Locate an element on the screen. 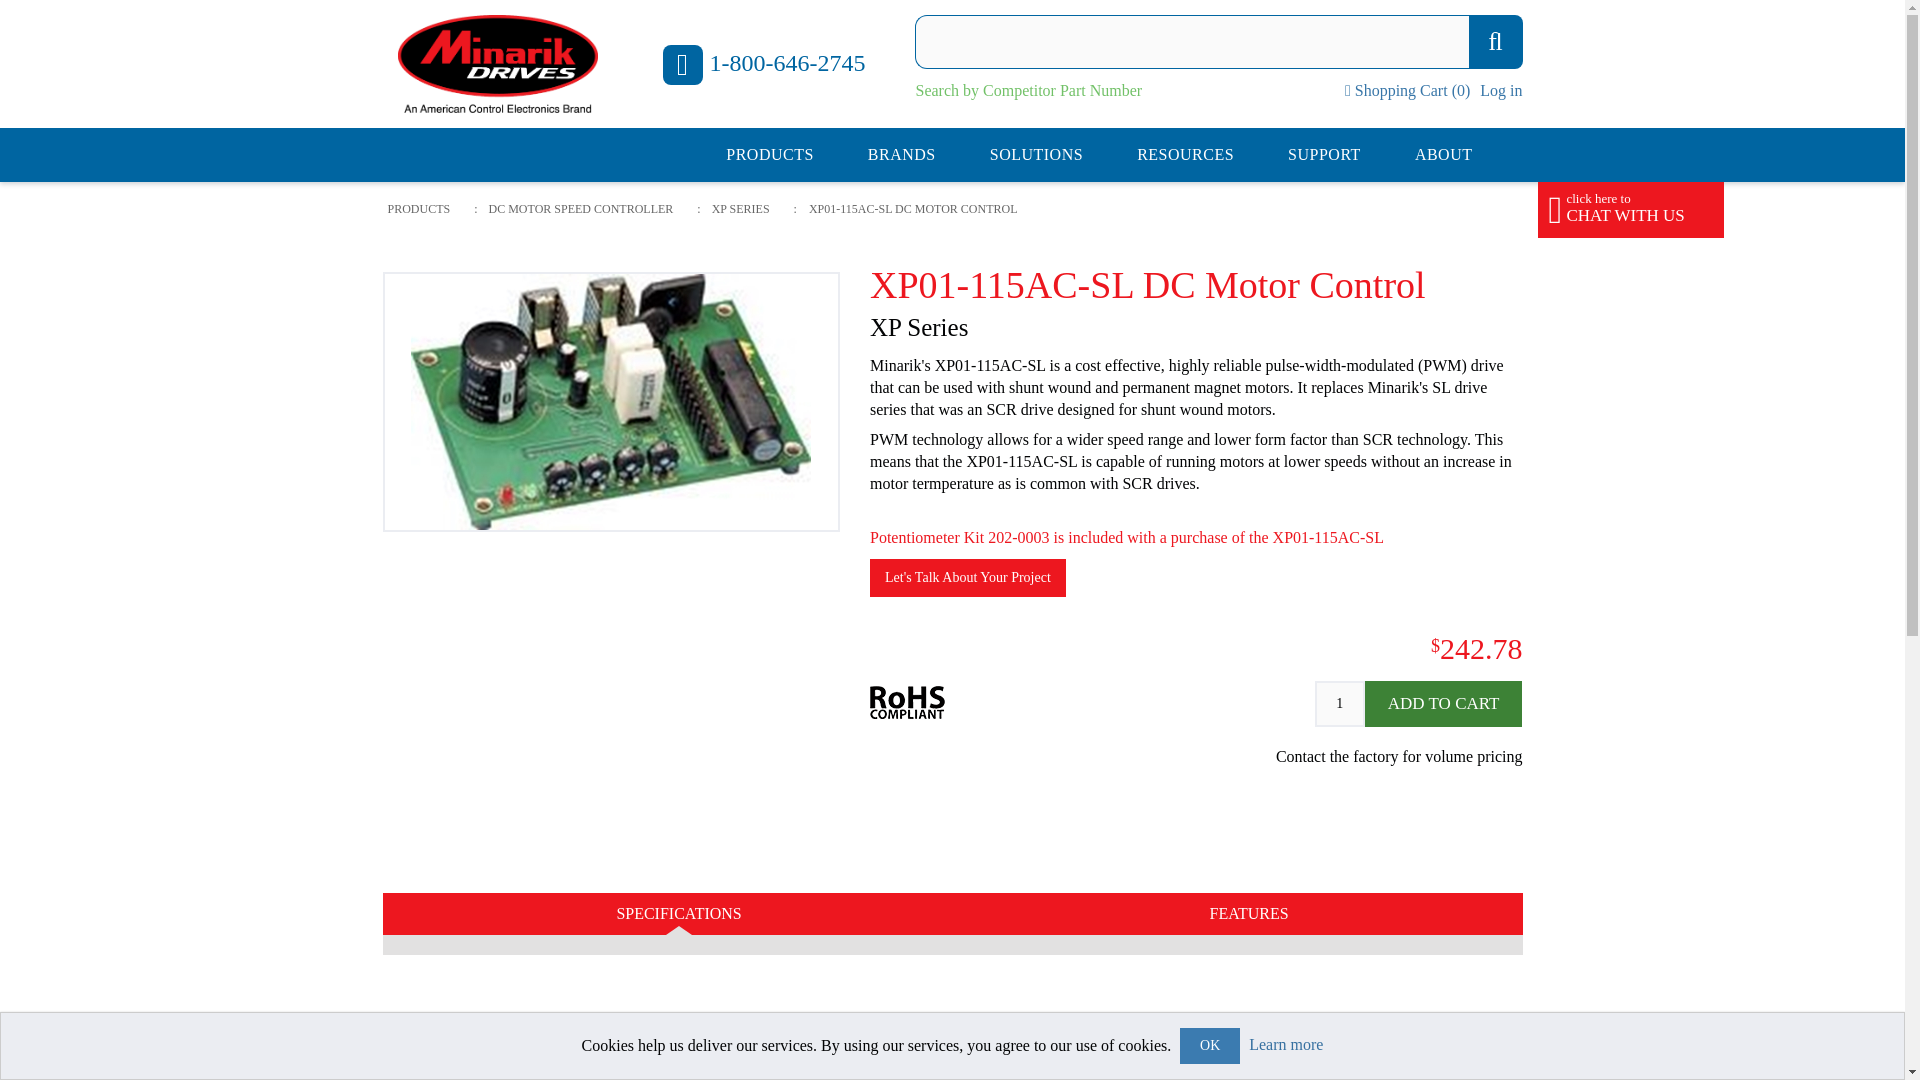  RESOURCES is located at coordinates (1185, 154).